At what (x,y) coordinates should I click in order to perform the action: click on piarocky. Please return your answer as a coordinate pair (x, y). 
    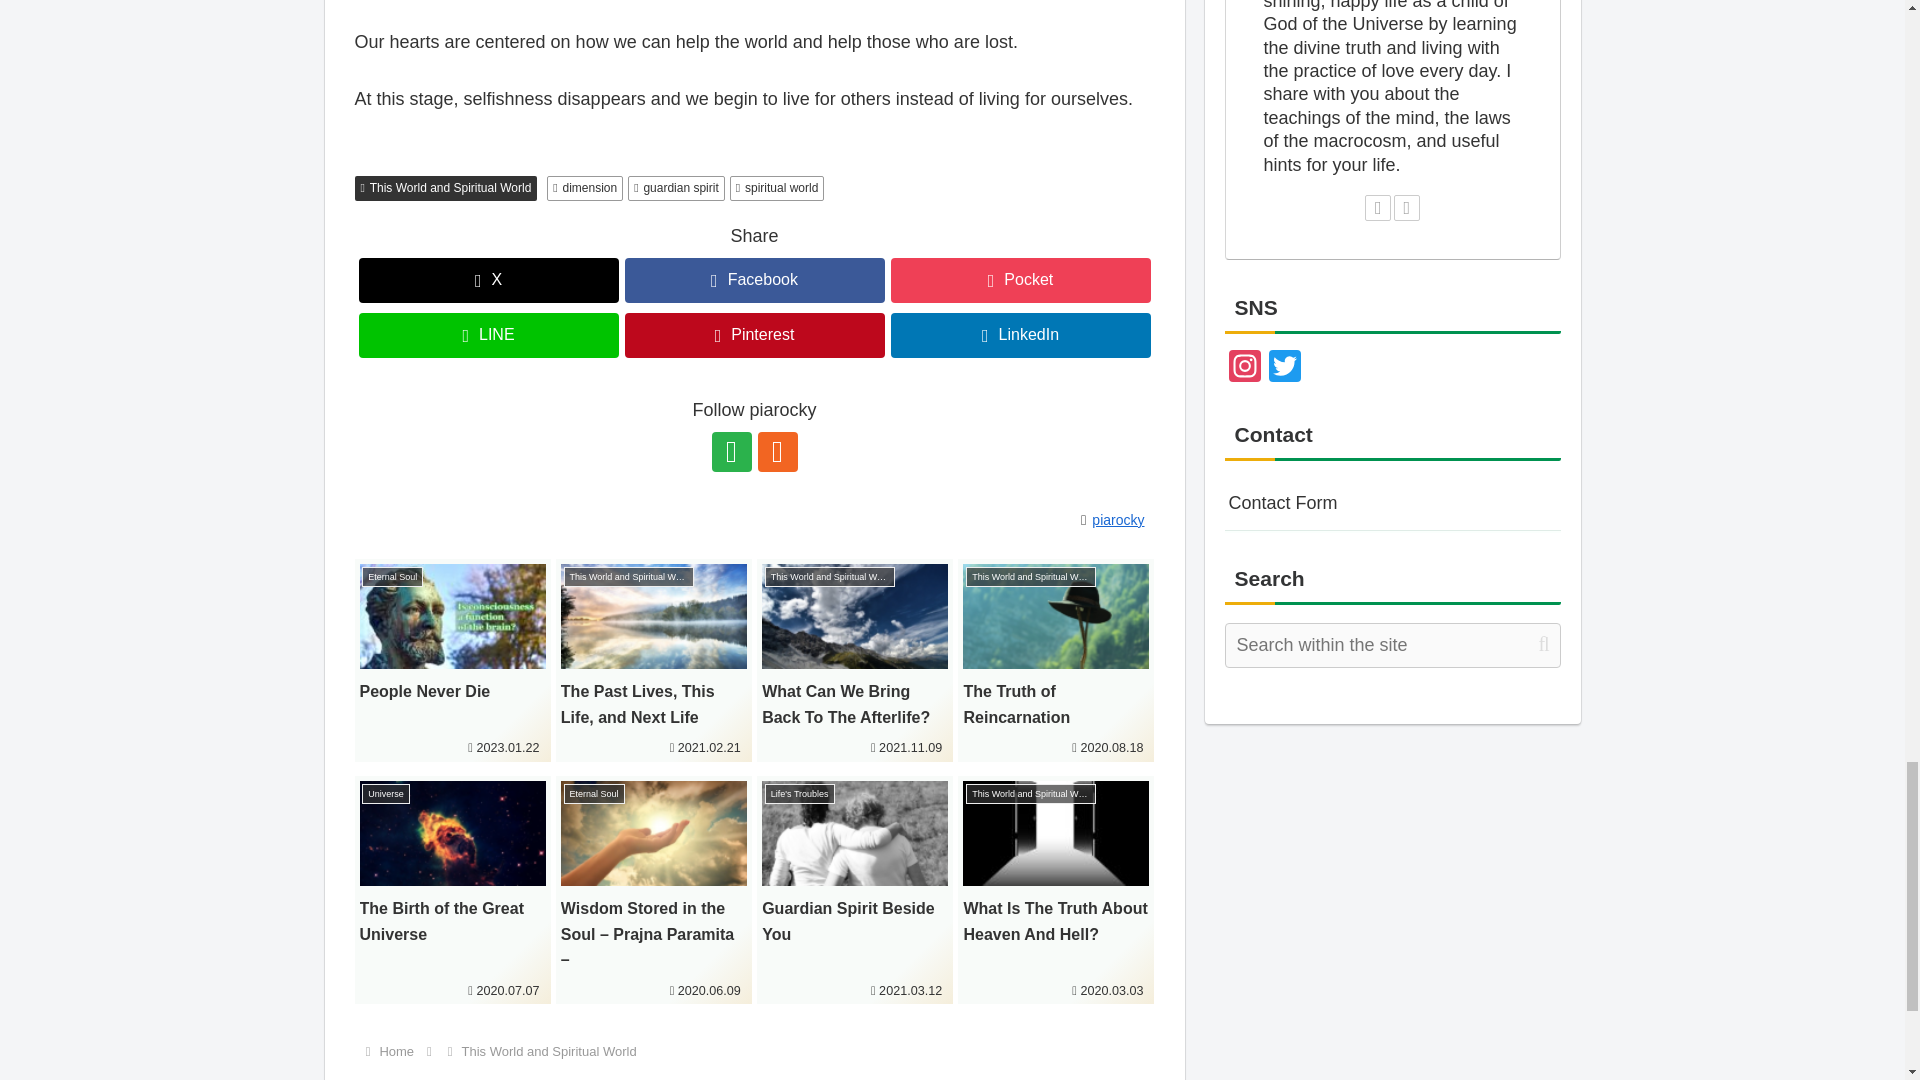
    Looking at the image, I should click on (1122, 520).